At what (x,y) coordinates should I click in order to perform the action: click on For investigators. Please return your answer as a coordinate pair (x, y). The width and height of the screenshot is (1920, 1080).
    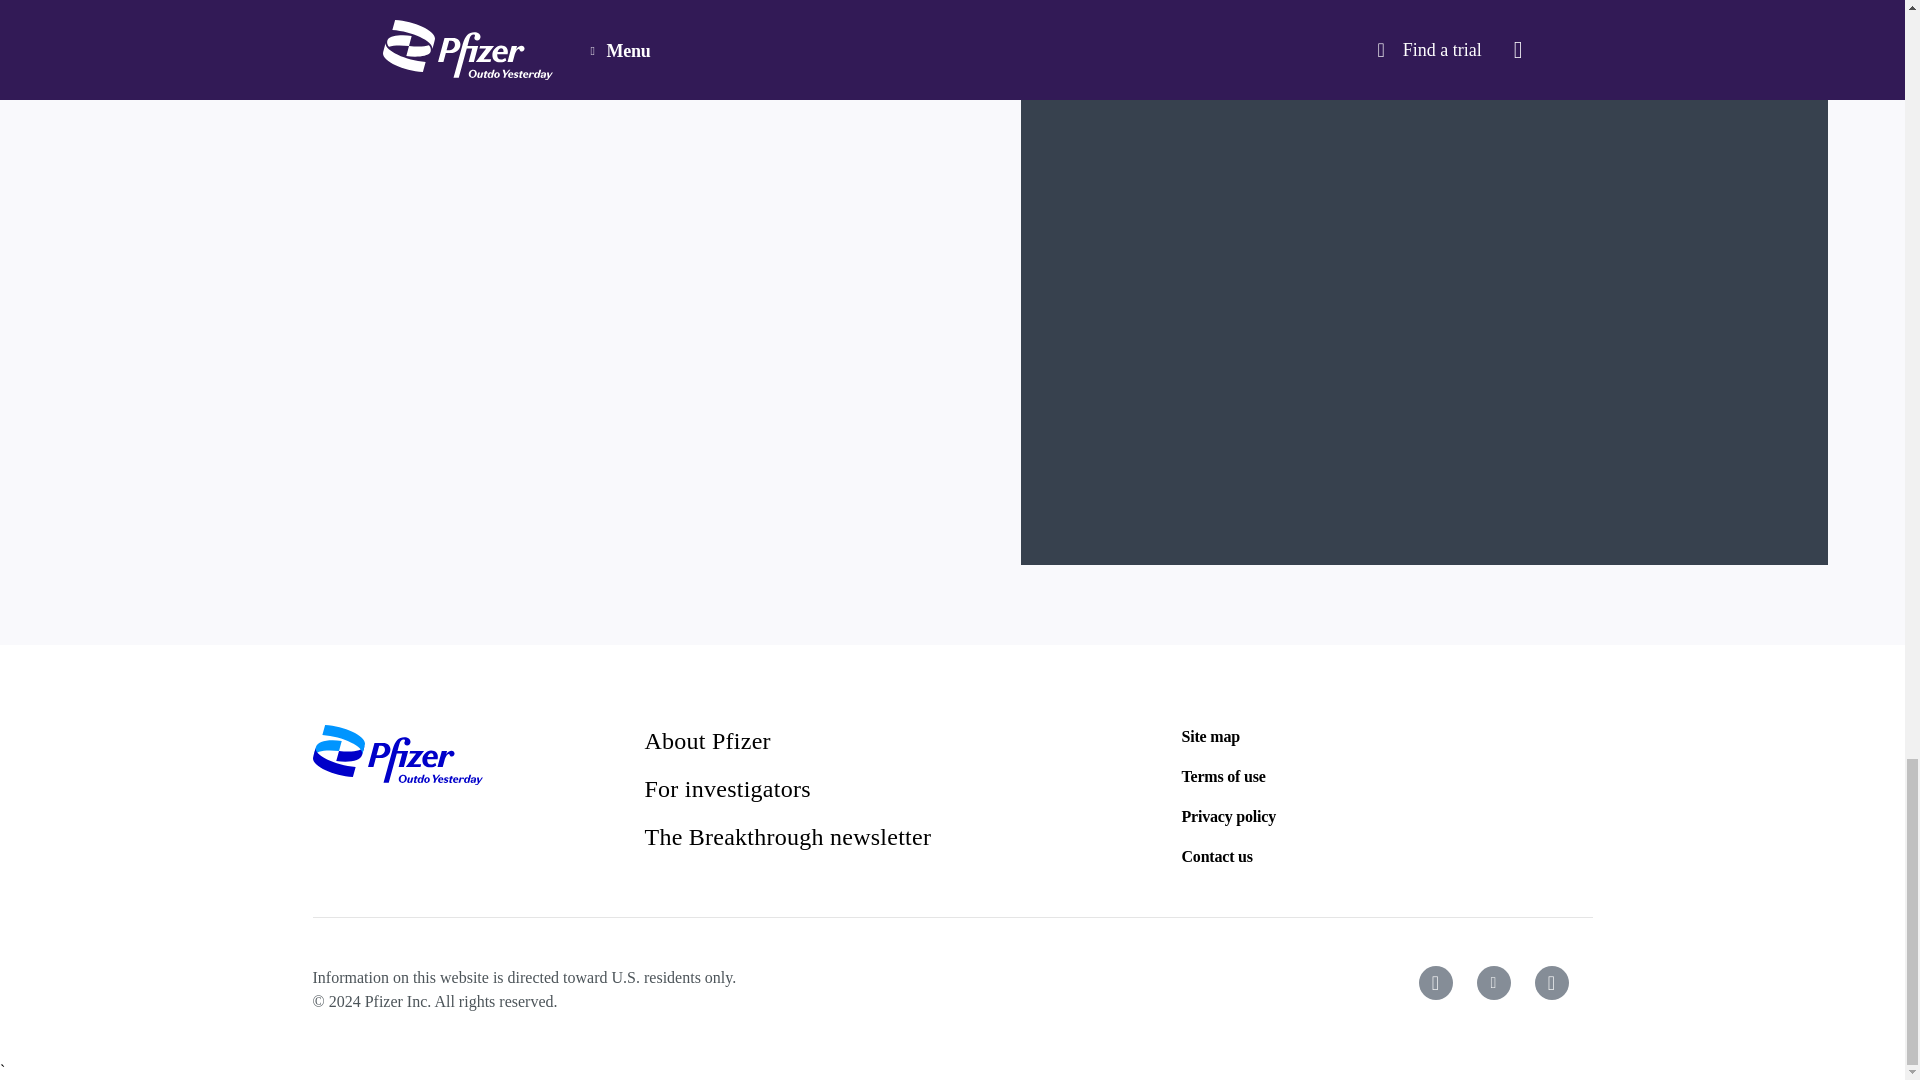
    Looking at the image, I should click on (726, 789).